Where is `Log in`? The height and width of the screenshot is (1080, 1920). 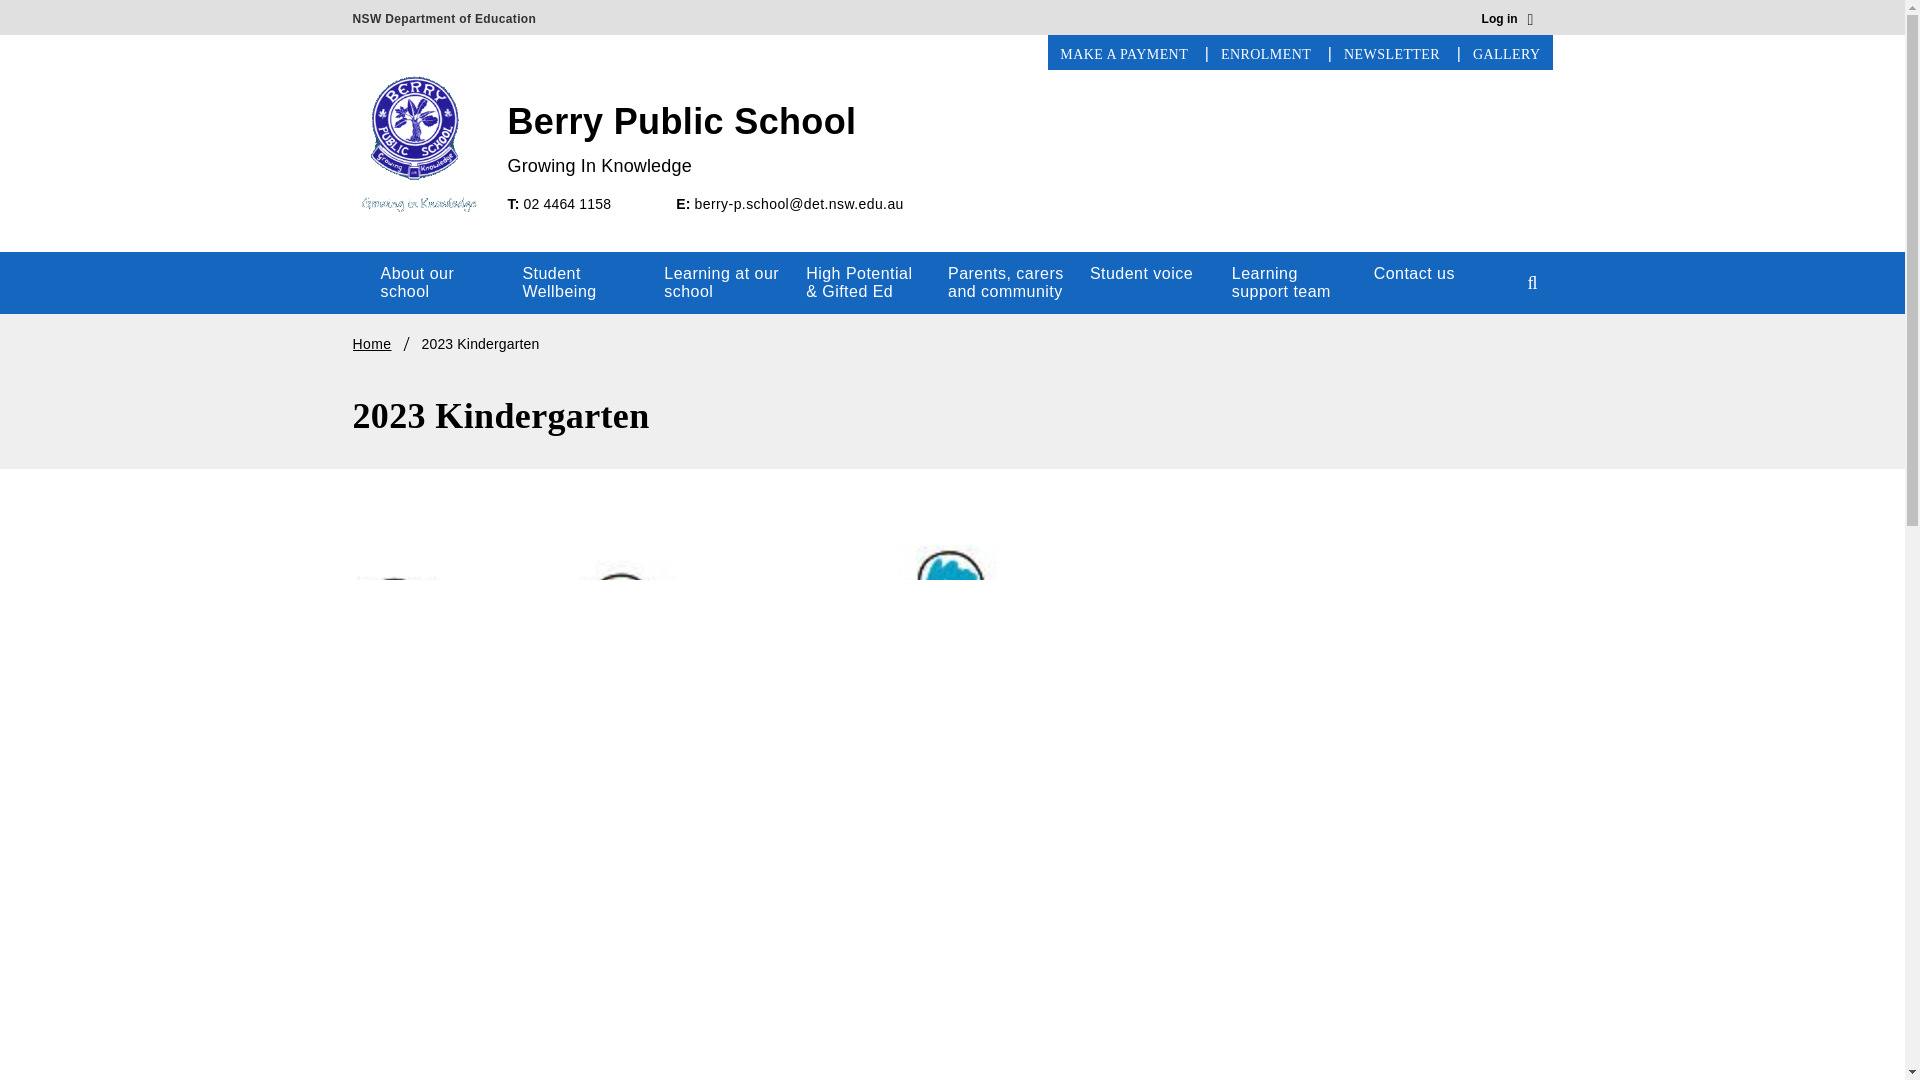 Log in is located at coordinates (1508, 20).